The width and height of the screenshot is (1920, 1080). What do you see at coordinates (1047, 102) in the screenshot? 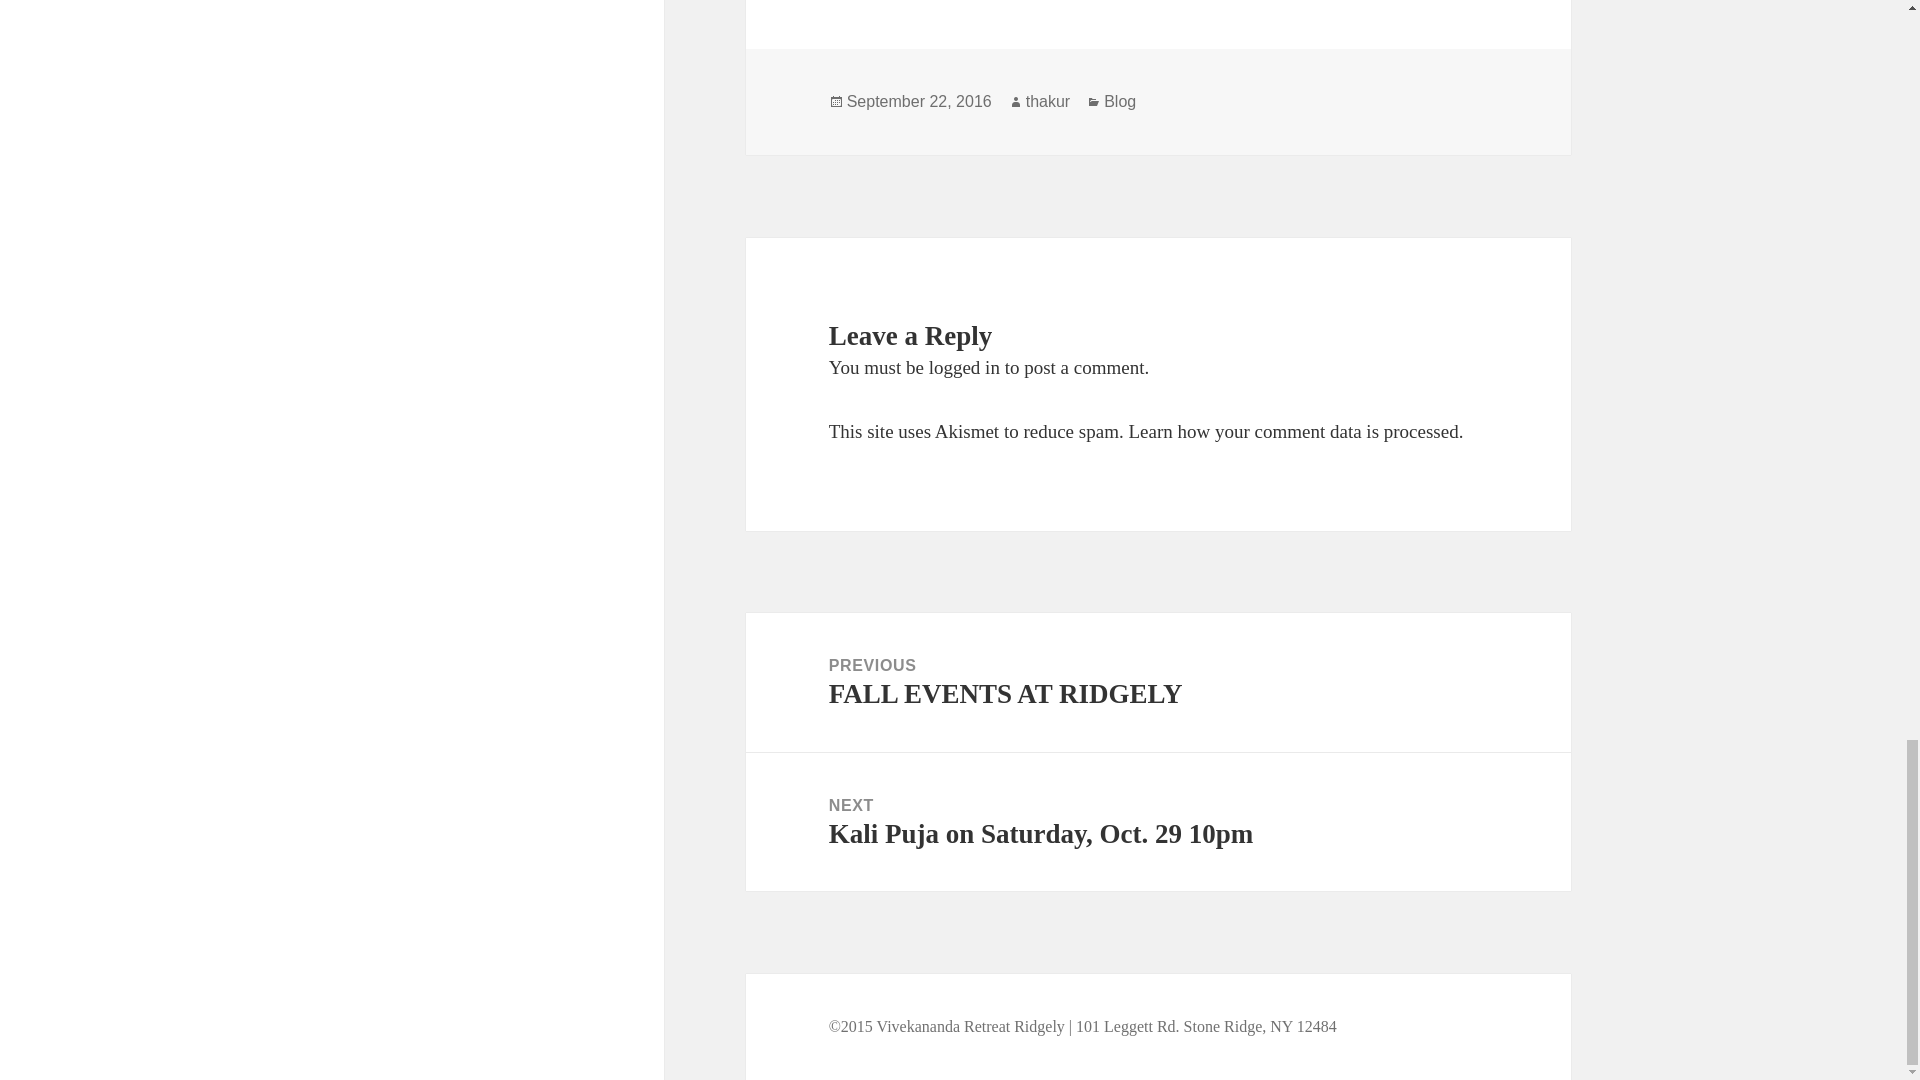
I see `thakur` at bounding box center [1047, 102].